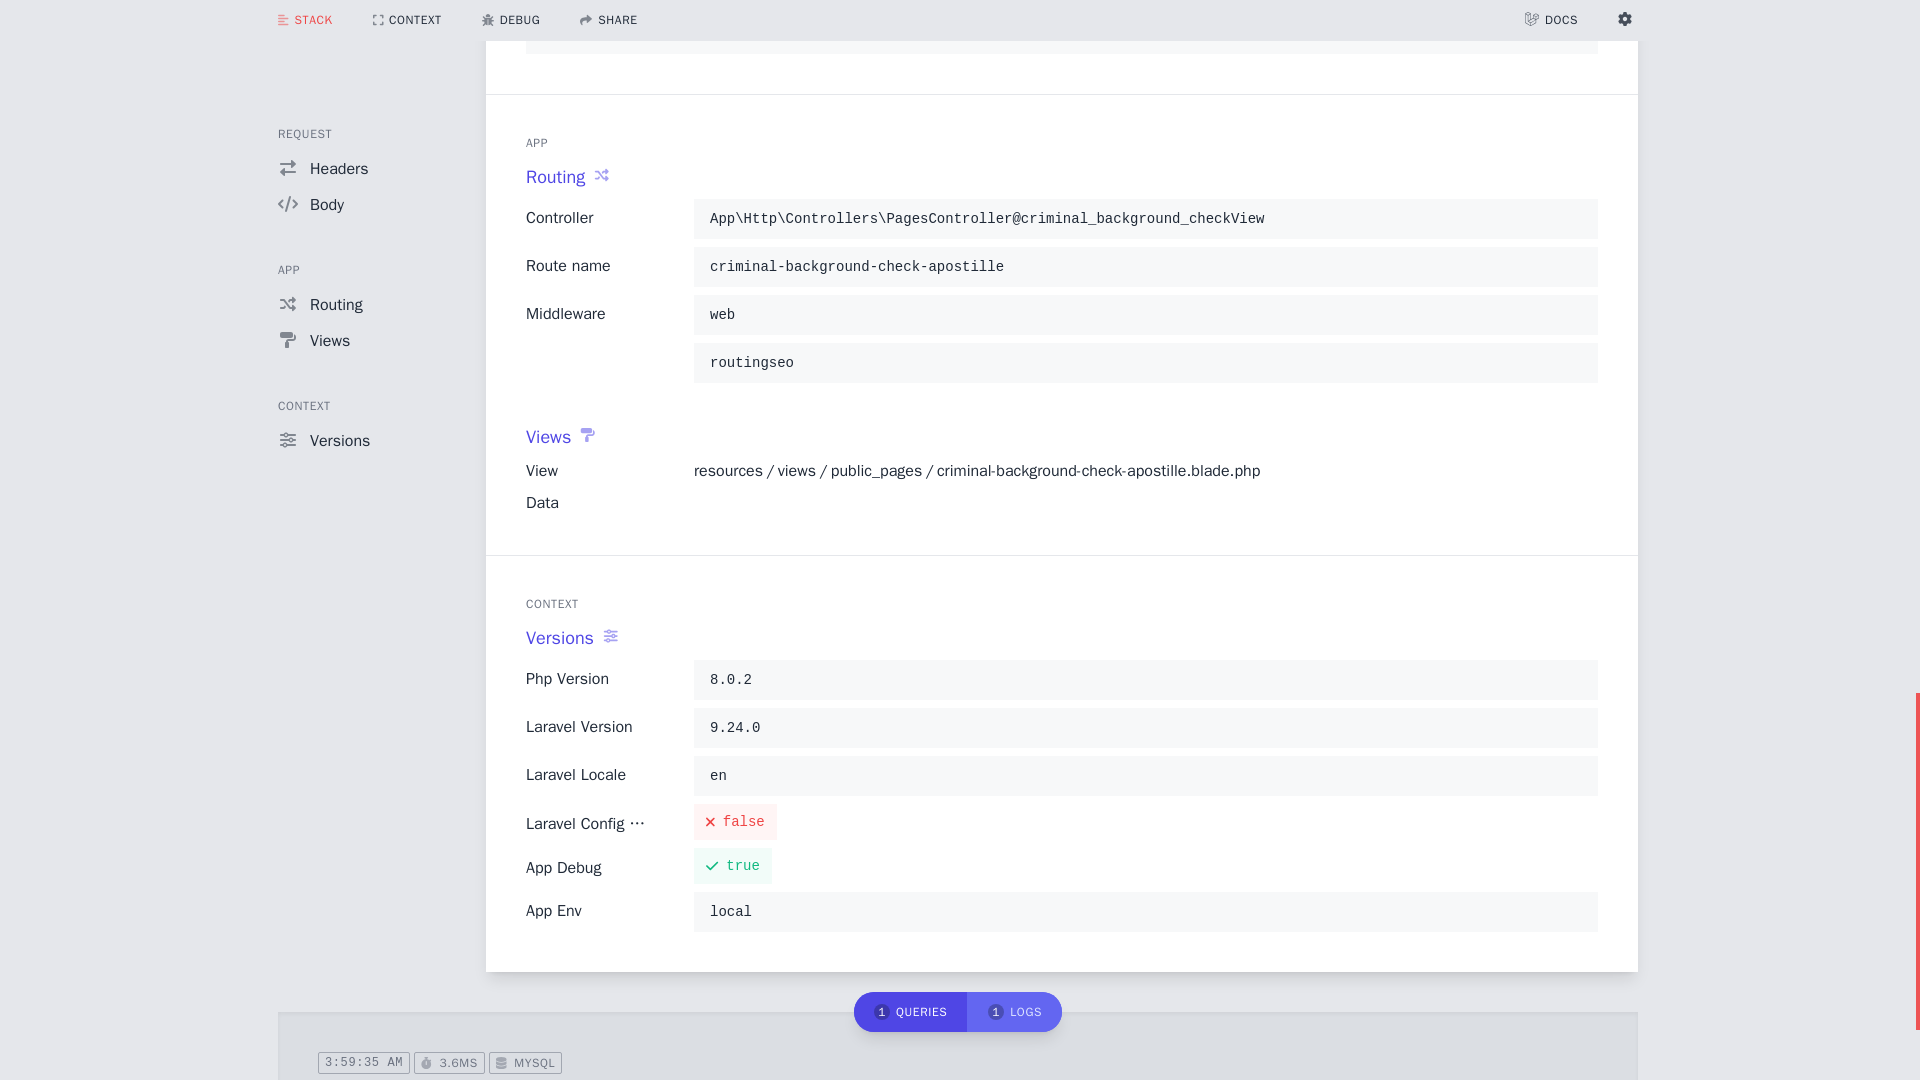 The width and height of the screenshot is (1920, 1080). I want to click on local, so click(1145, 912).